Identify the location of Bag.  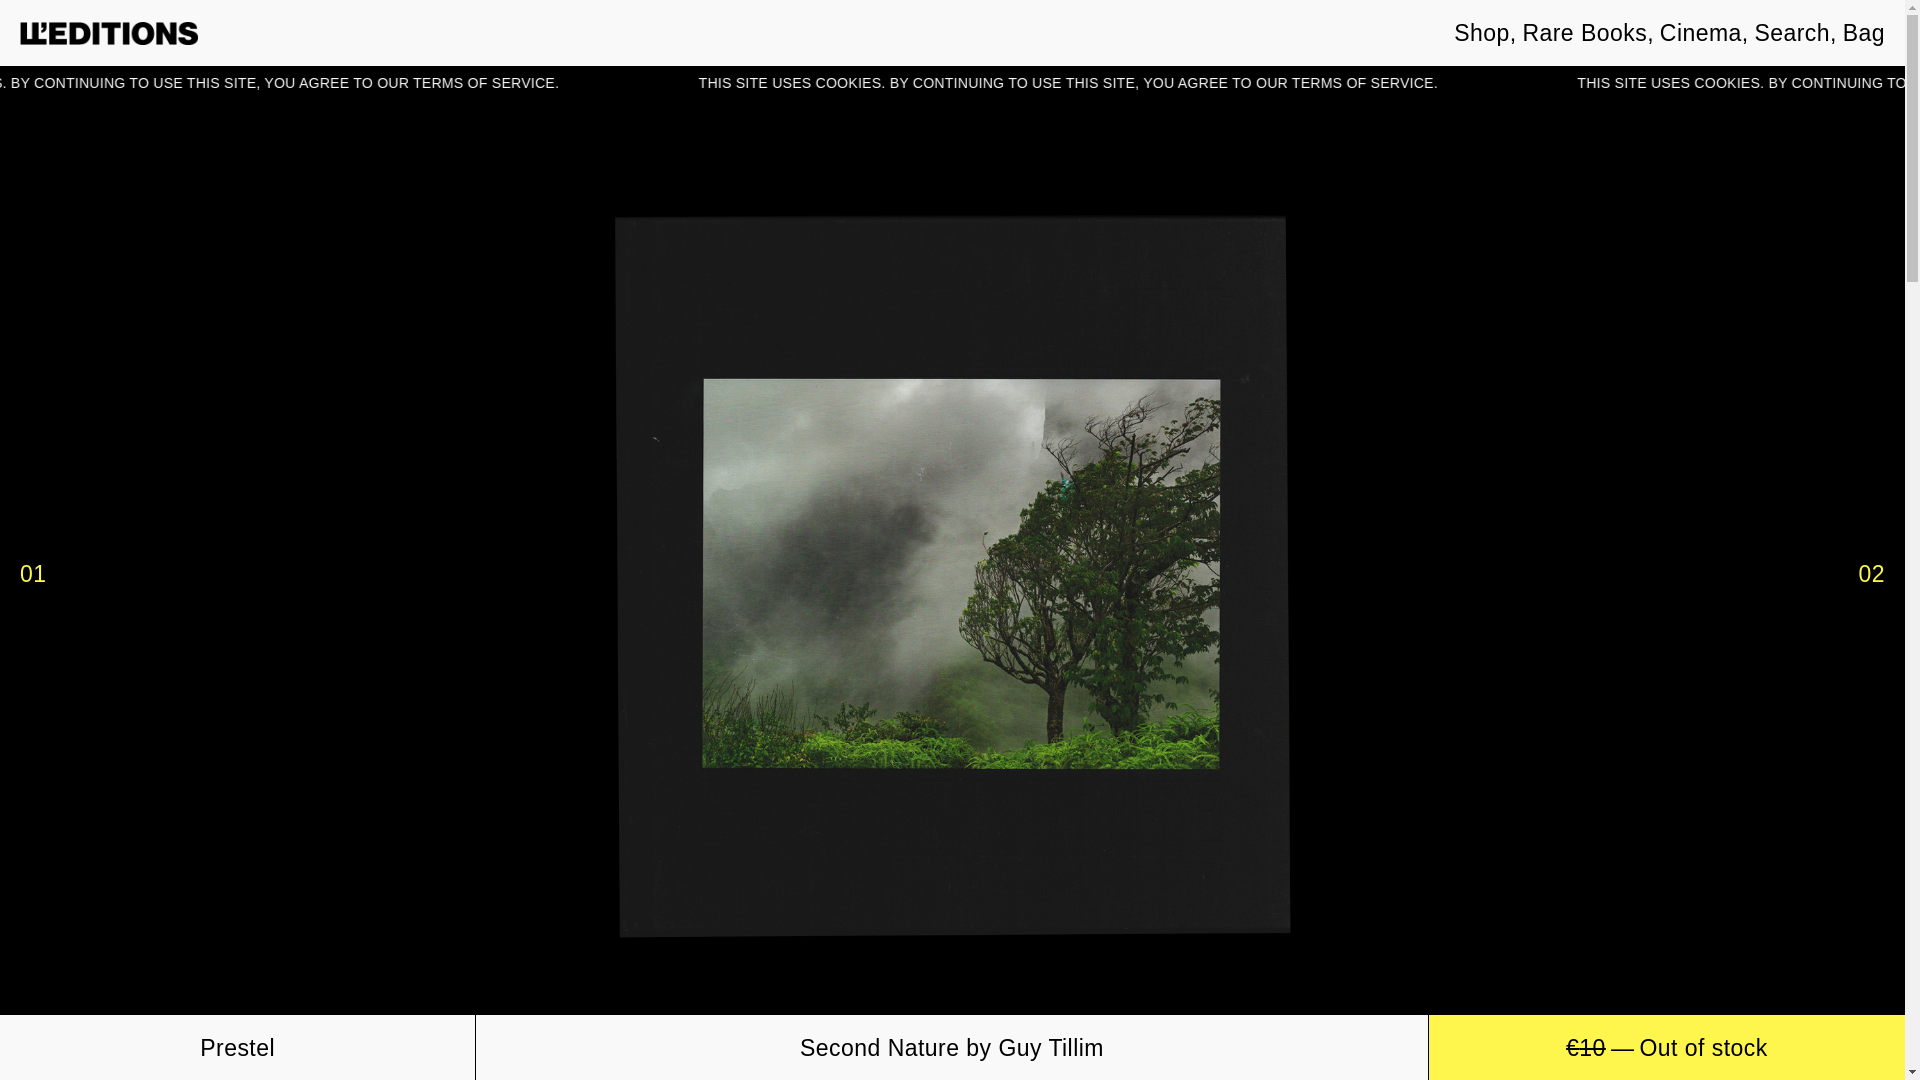
(1864, 33).